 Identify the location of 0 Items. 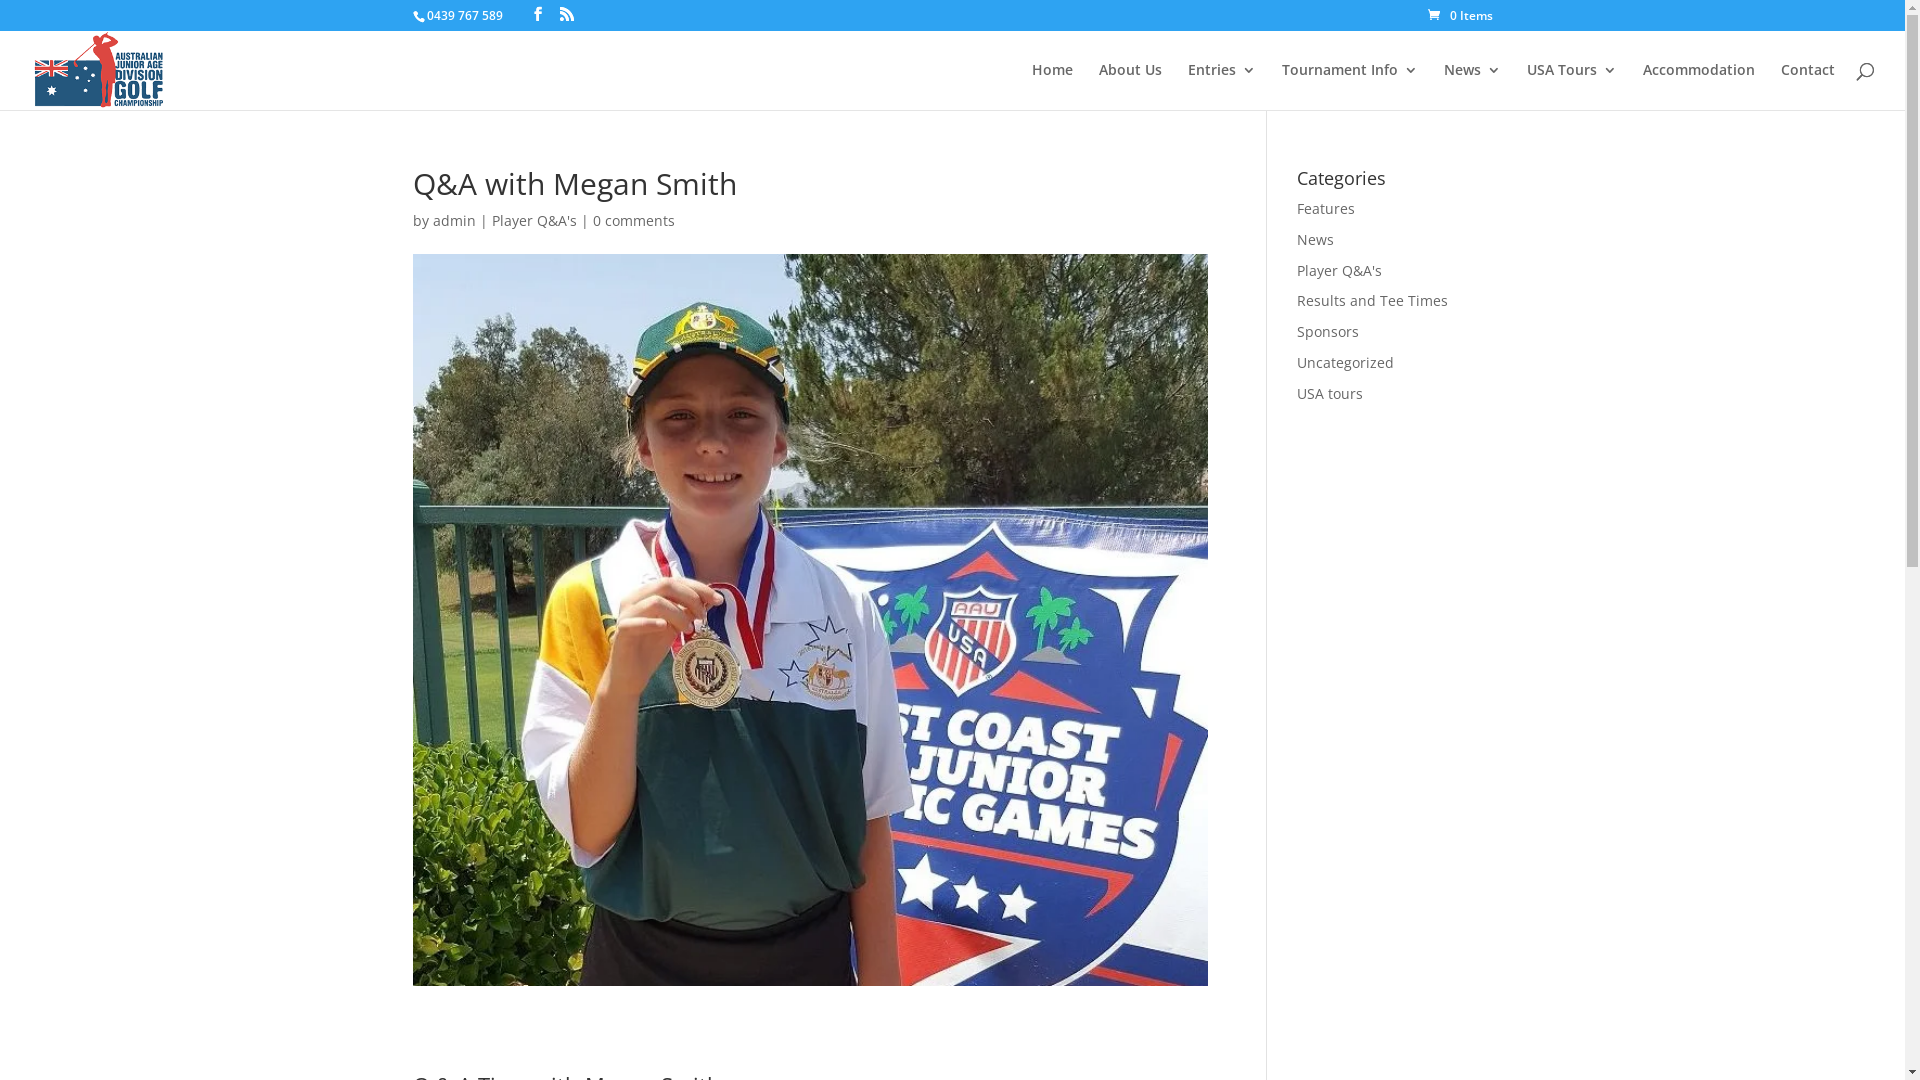
(1460, 16).